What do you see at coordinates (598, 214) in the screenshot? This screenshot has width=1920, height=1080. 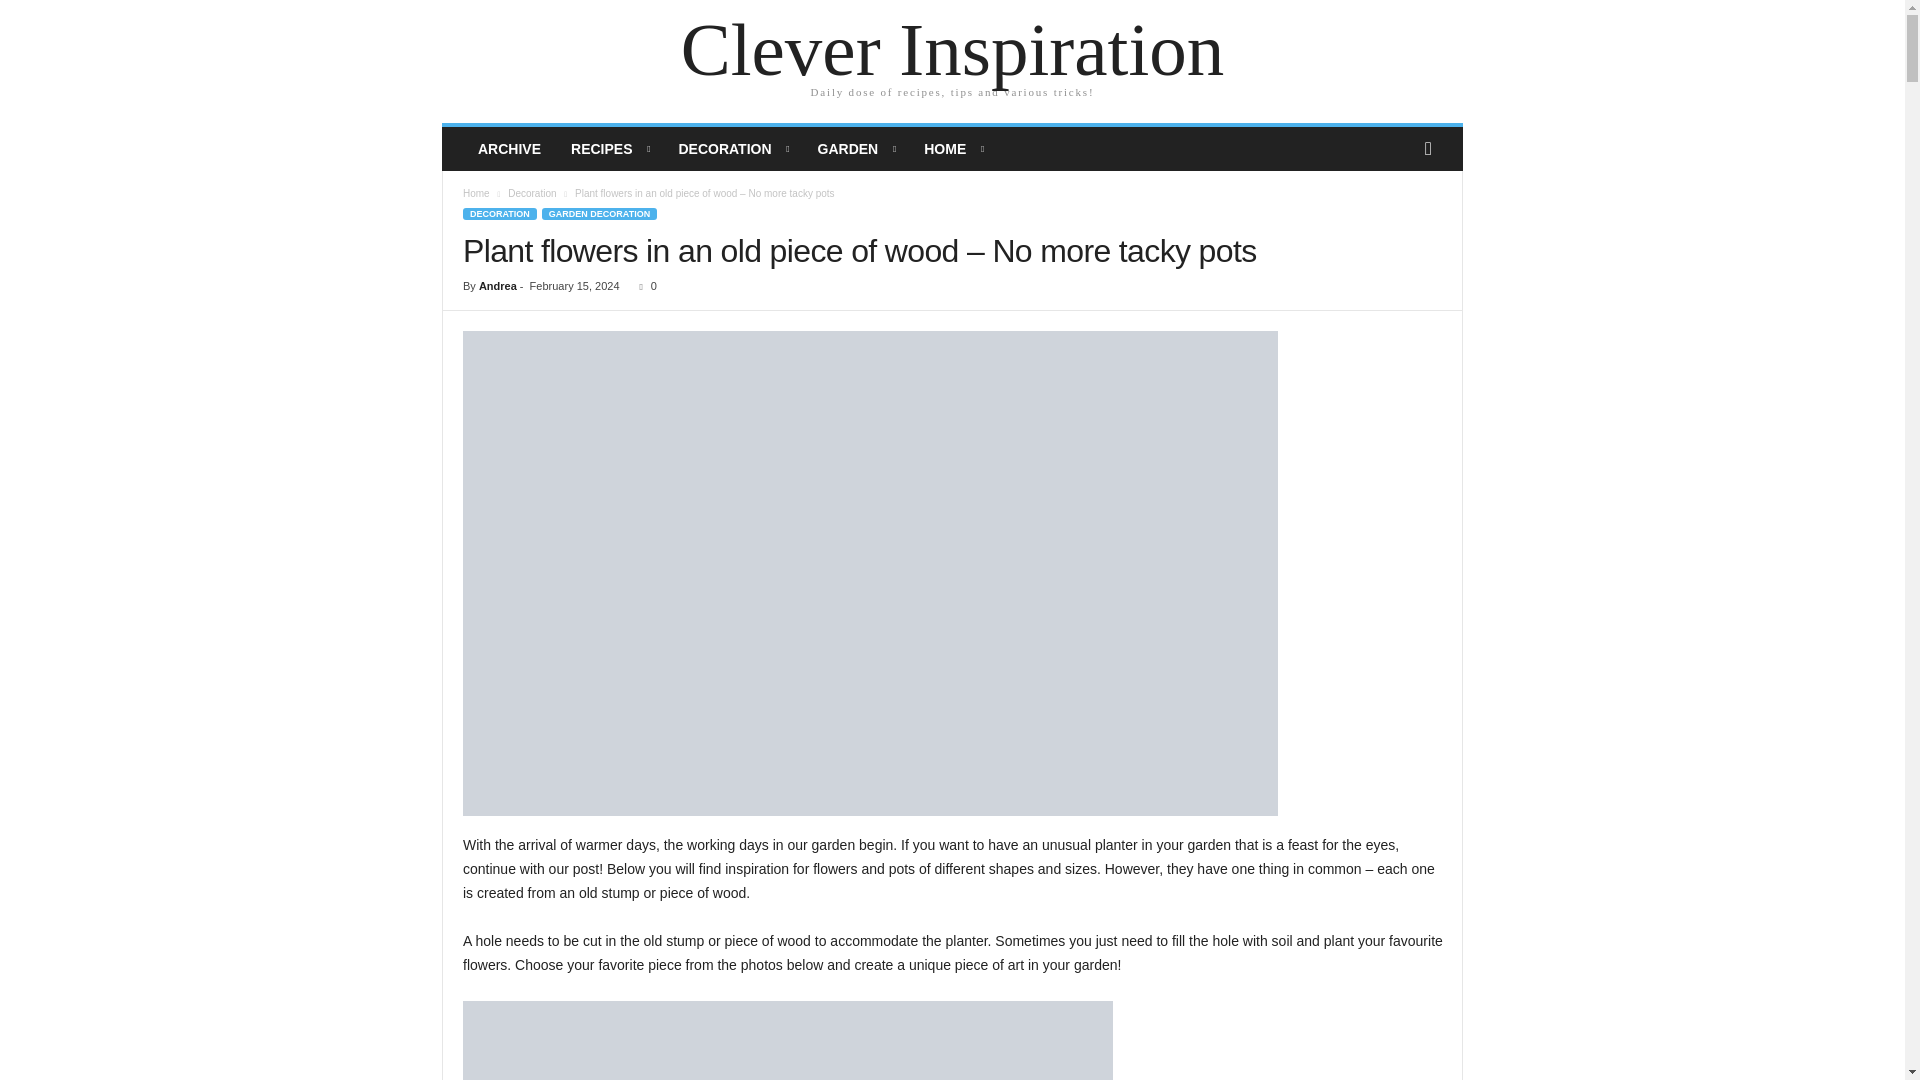 I see `GARDEN DECORATION` at bounding box center [598, 214].